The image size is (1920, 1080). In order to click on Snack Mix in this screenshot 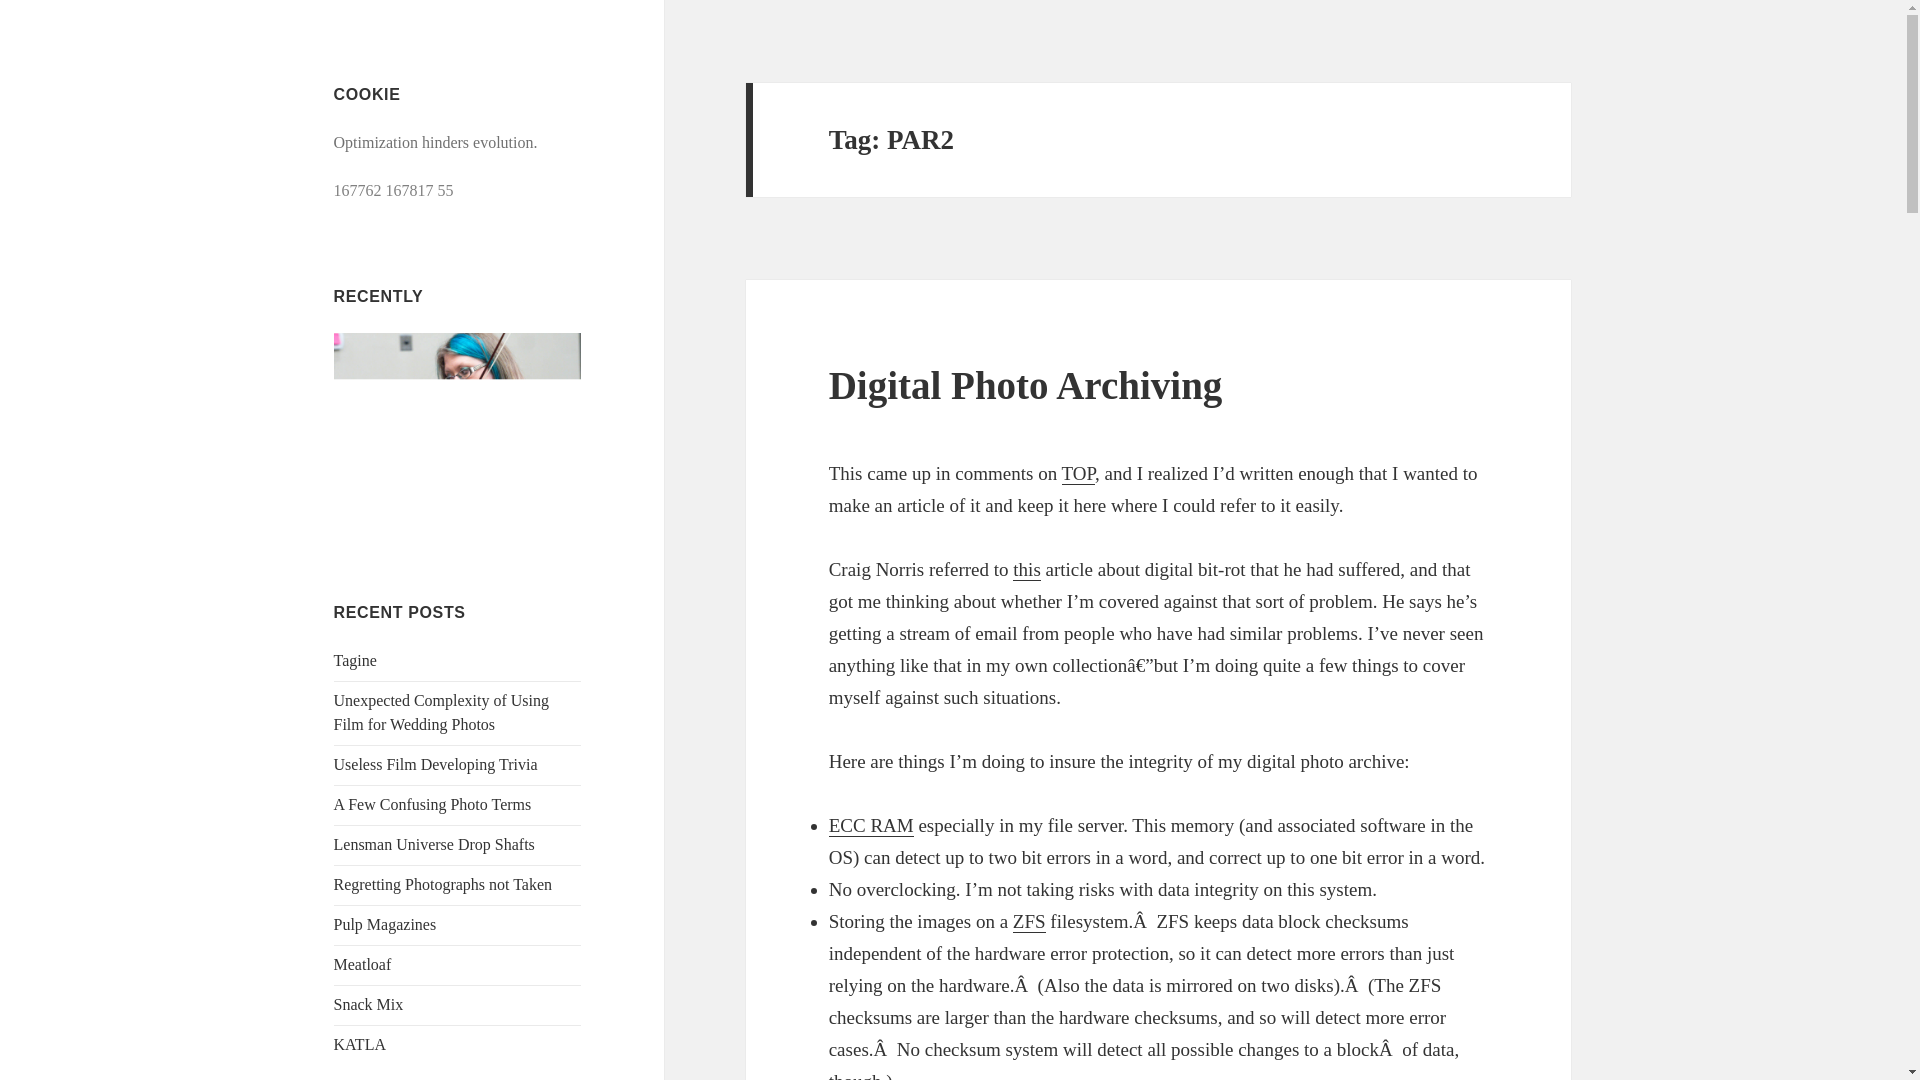, I will do `click(368, 1004)`.